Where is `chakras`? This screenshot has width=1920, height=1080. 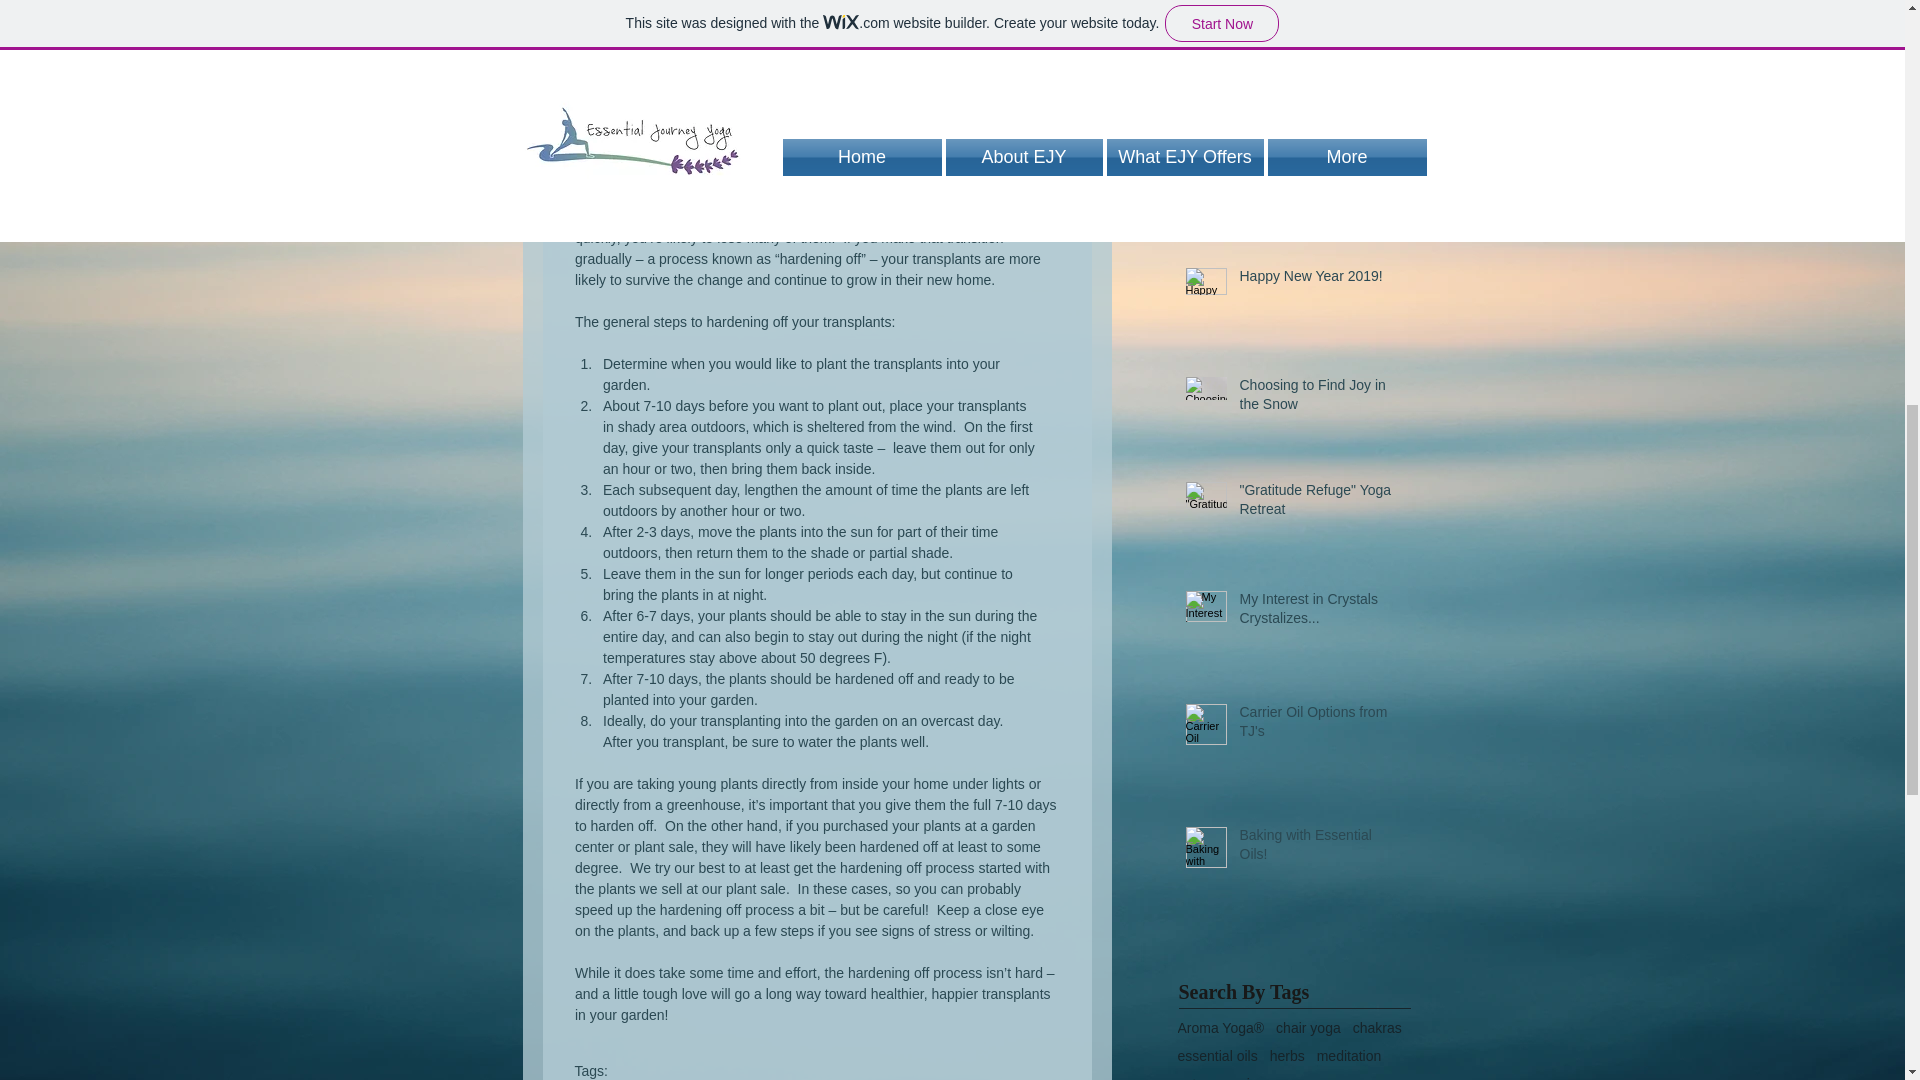 chakras is located at coordinates (1377, 1027).